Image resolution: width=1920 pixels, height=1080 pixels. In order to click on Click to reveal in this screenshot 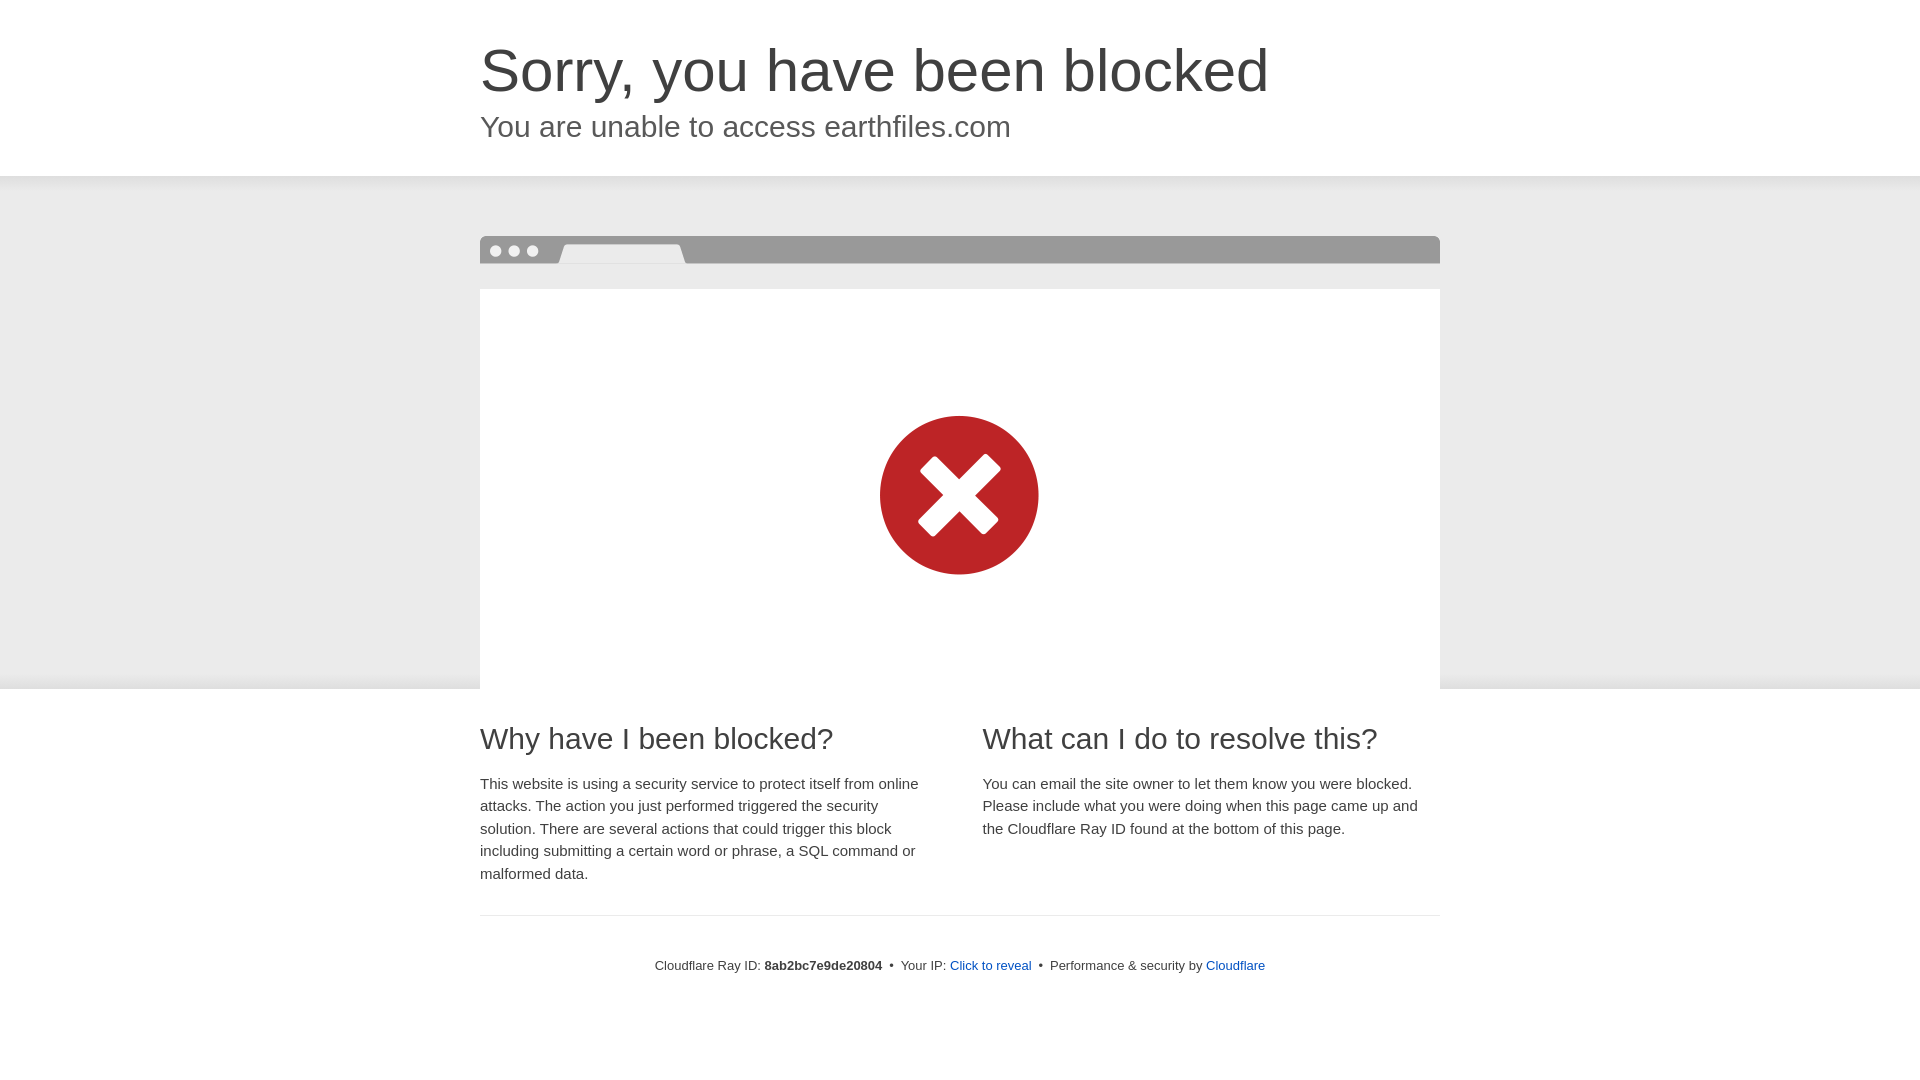, I will do `click(991, 966)`.